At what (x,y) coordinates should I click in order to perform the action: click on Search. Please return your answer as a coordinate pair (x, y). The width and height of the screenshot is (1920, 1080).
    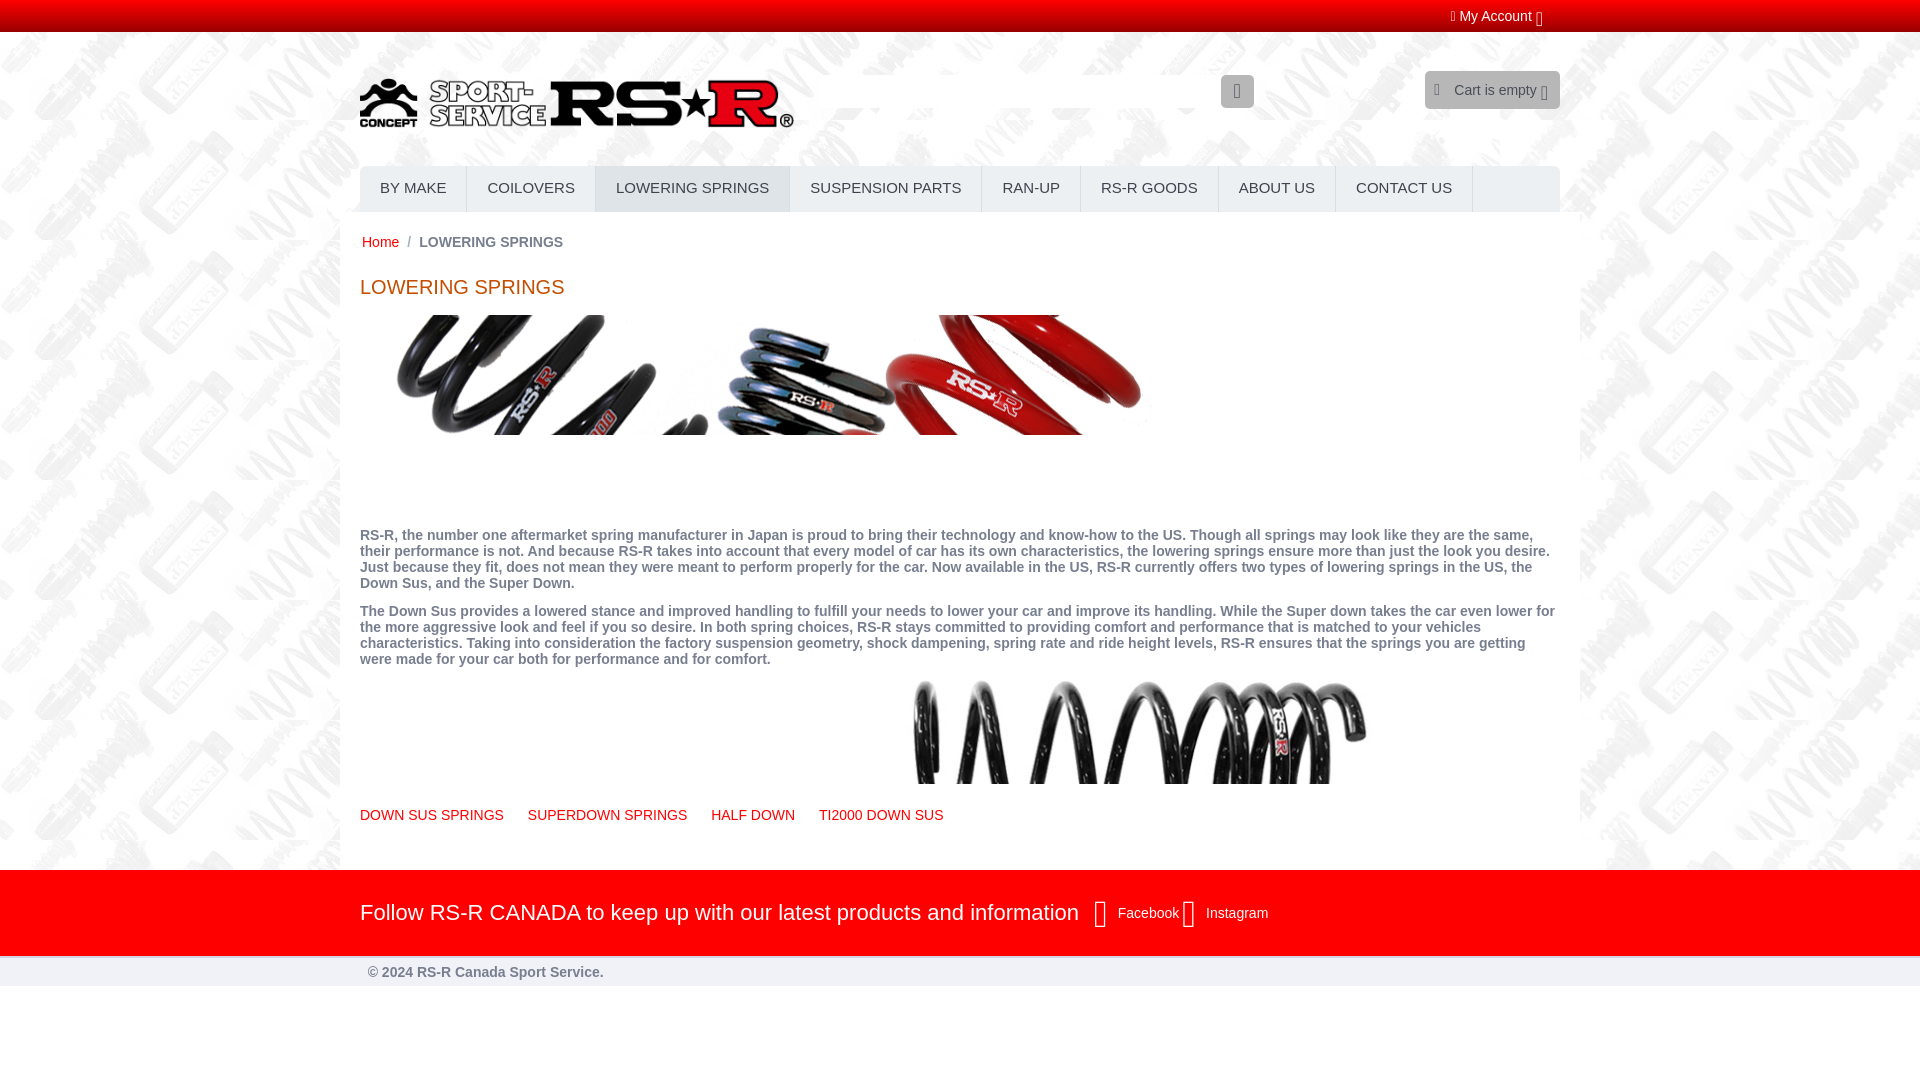
    Looking at the image, I should click on (1036, 91).